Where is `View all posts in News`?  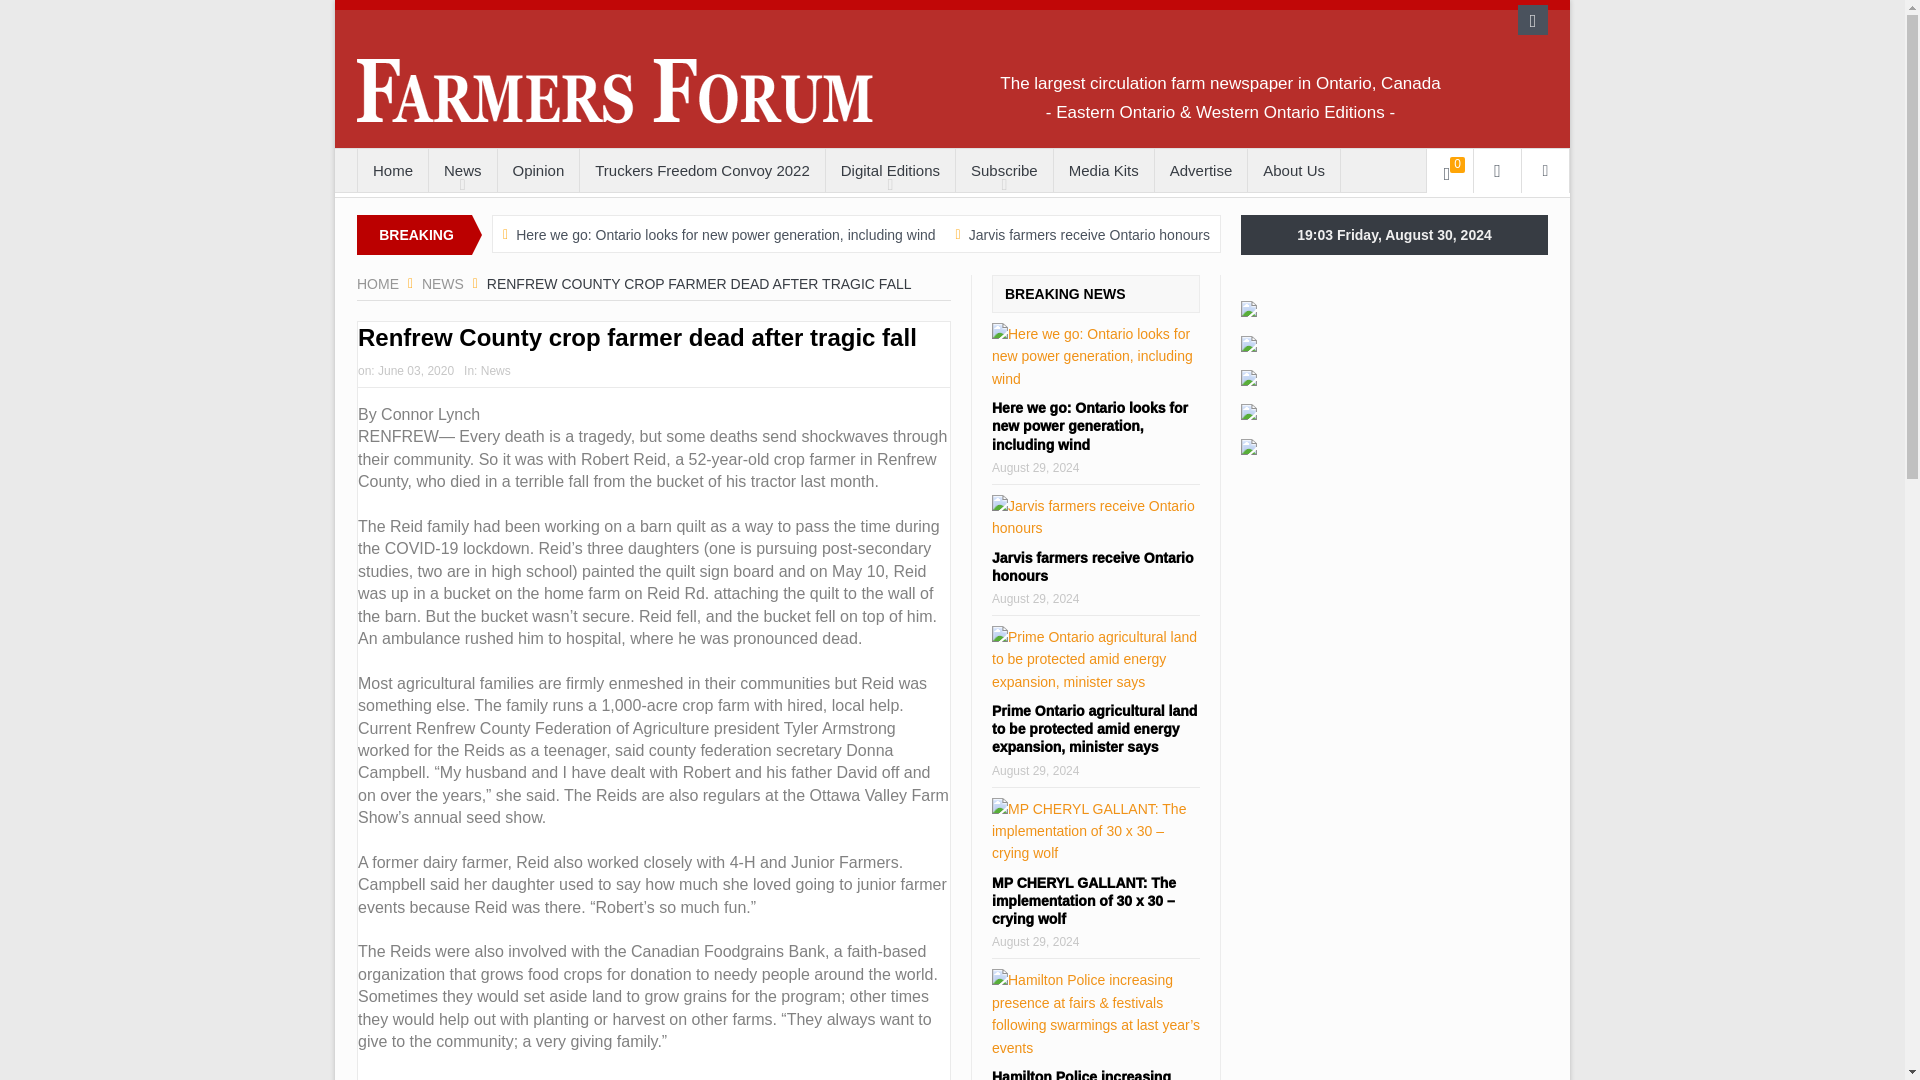 View all posts in News is located at coordinates (496, 370).